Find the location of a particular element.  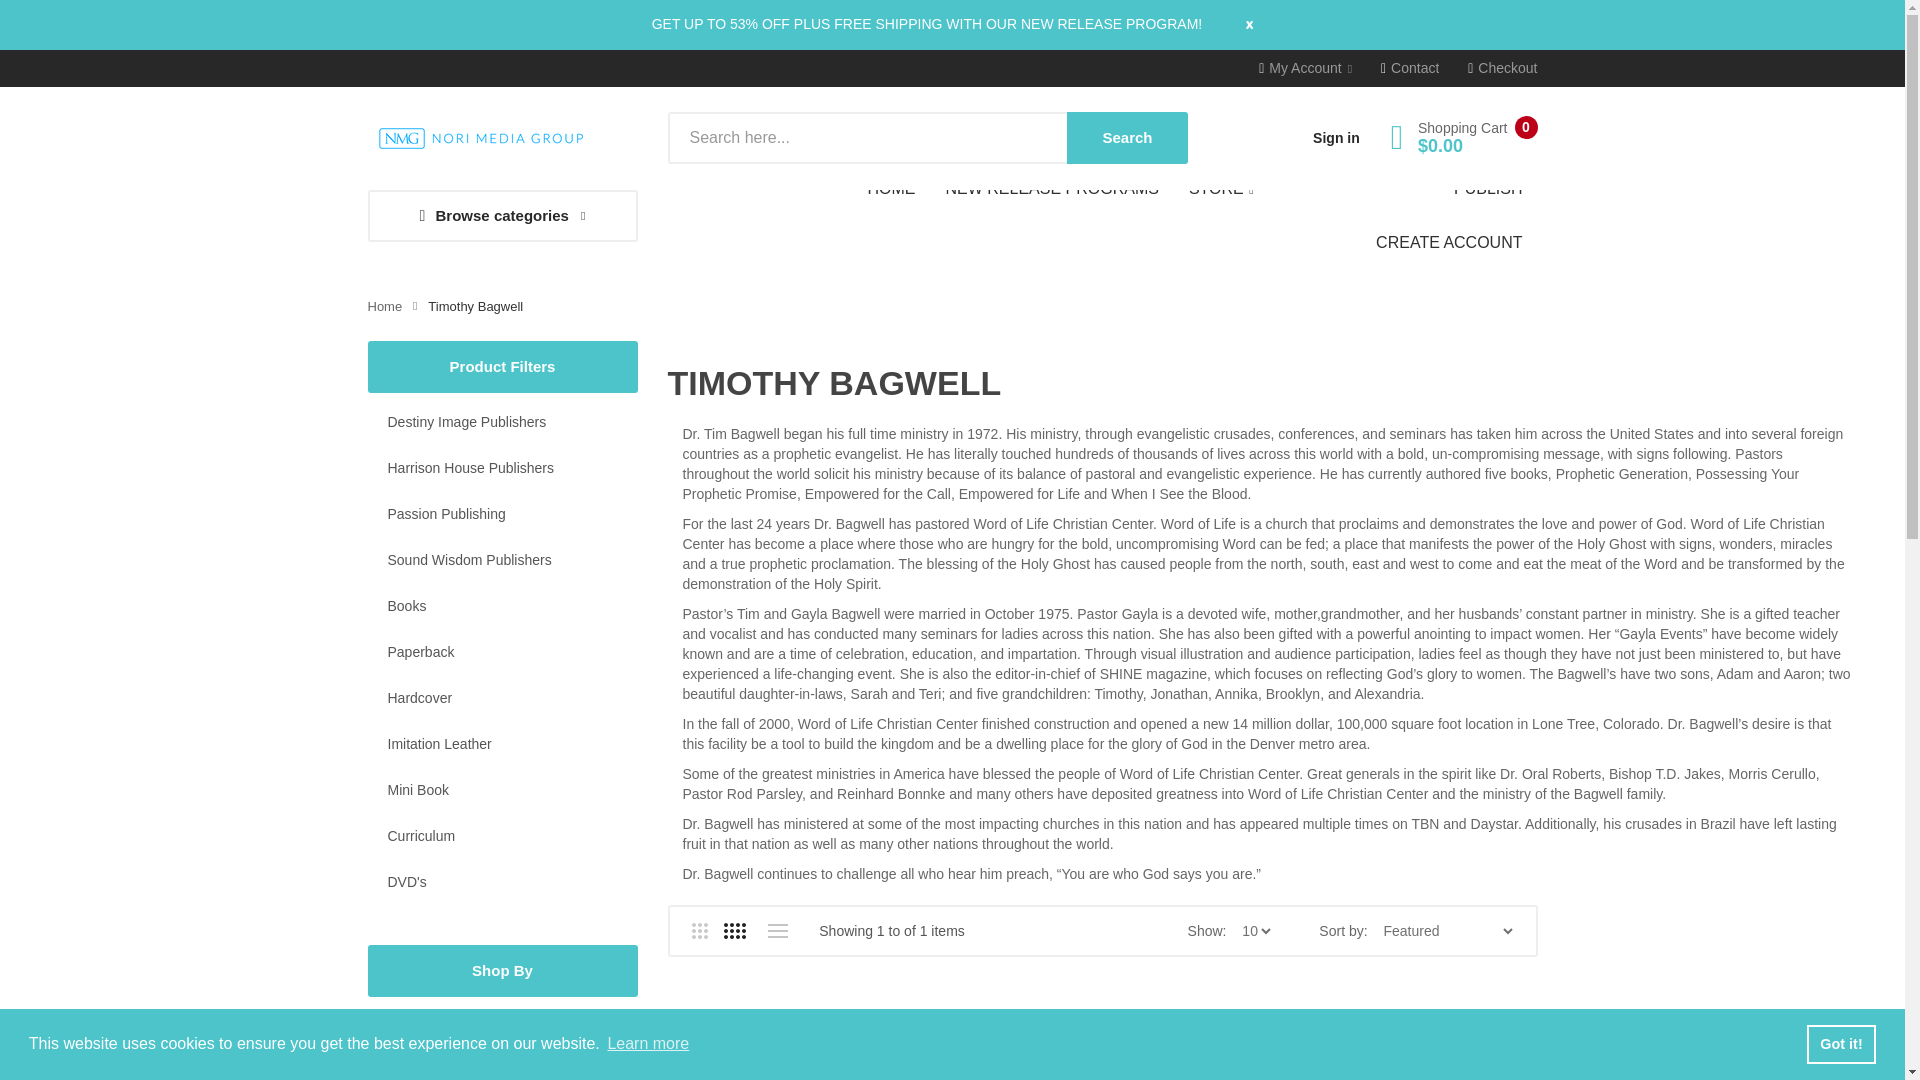

CREATE ACCOUNT is located at coordinates (1449, 243).